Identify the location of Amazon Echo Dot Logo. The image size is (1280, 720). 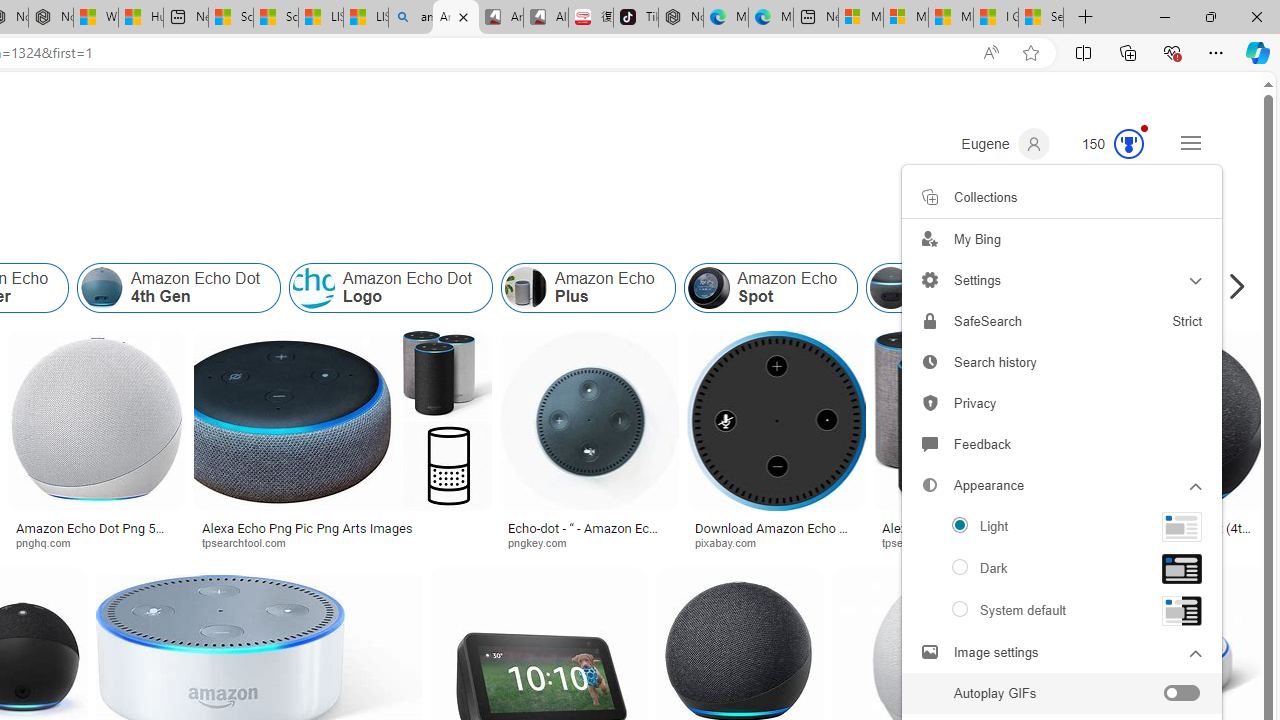
(314, 288).